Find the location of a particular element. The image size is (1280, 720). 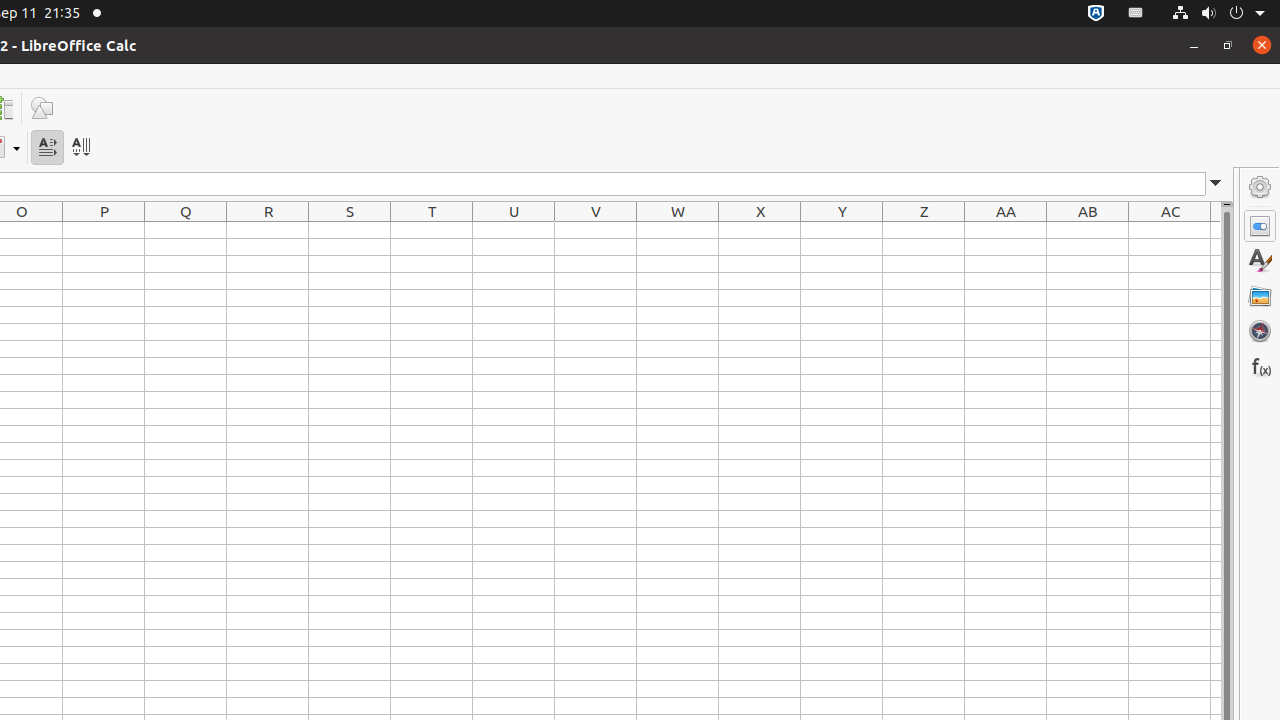

V1 is located at coordinates (596, 230).